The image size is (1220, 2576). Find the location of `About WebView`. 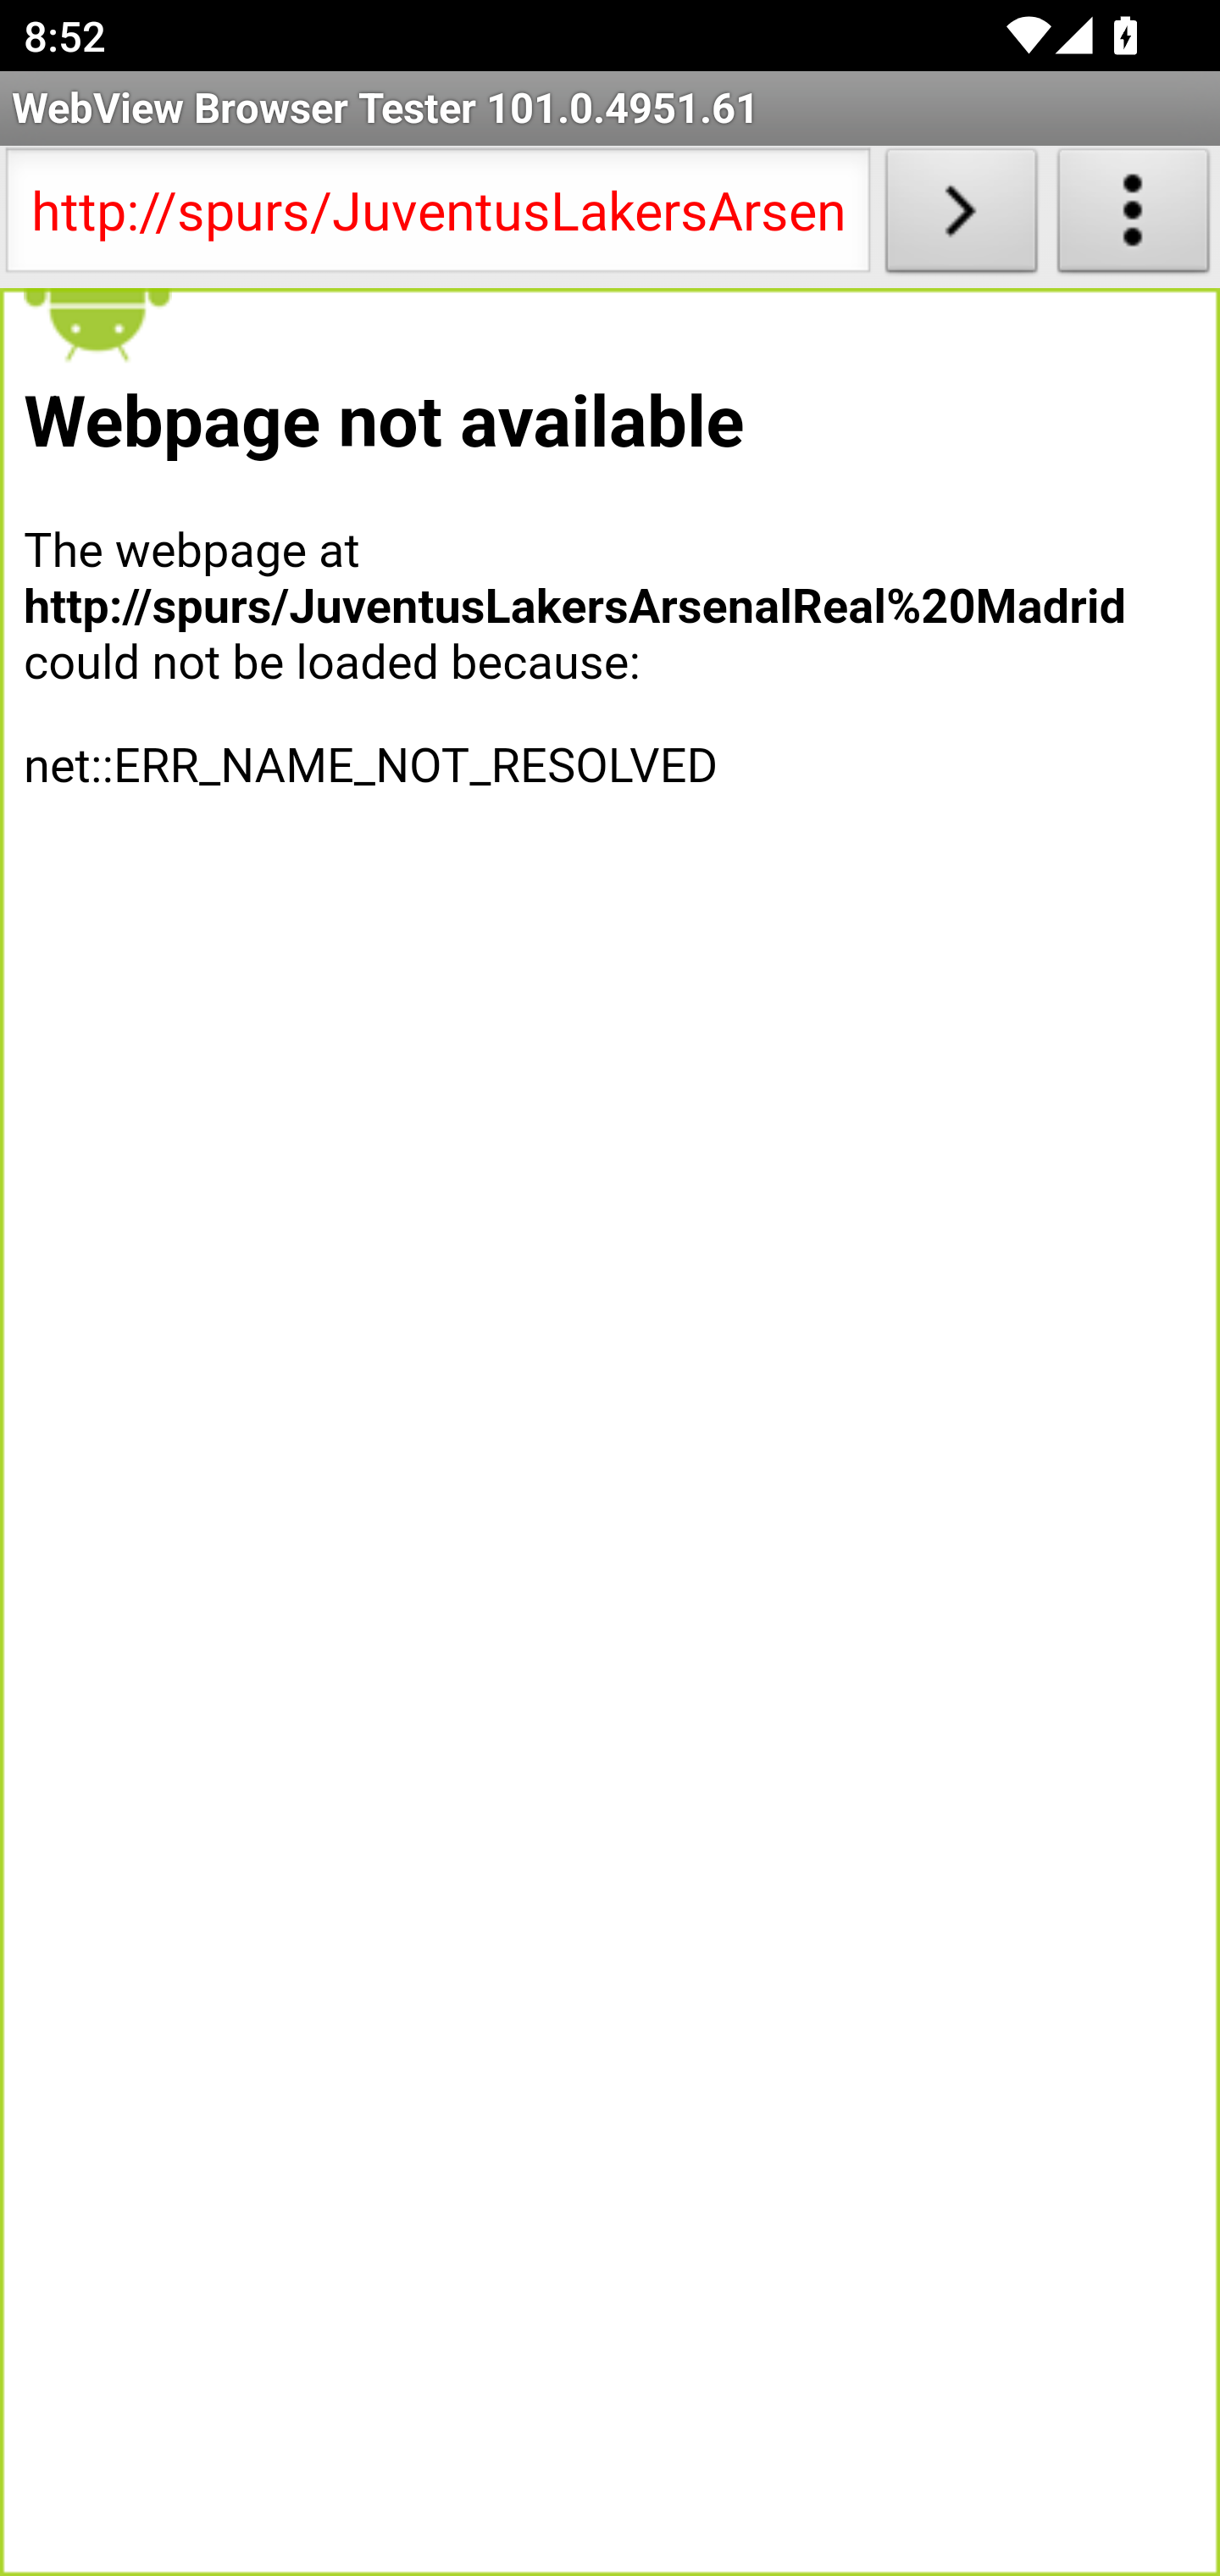

About WebView is located at coordinates (1134, 217).